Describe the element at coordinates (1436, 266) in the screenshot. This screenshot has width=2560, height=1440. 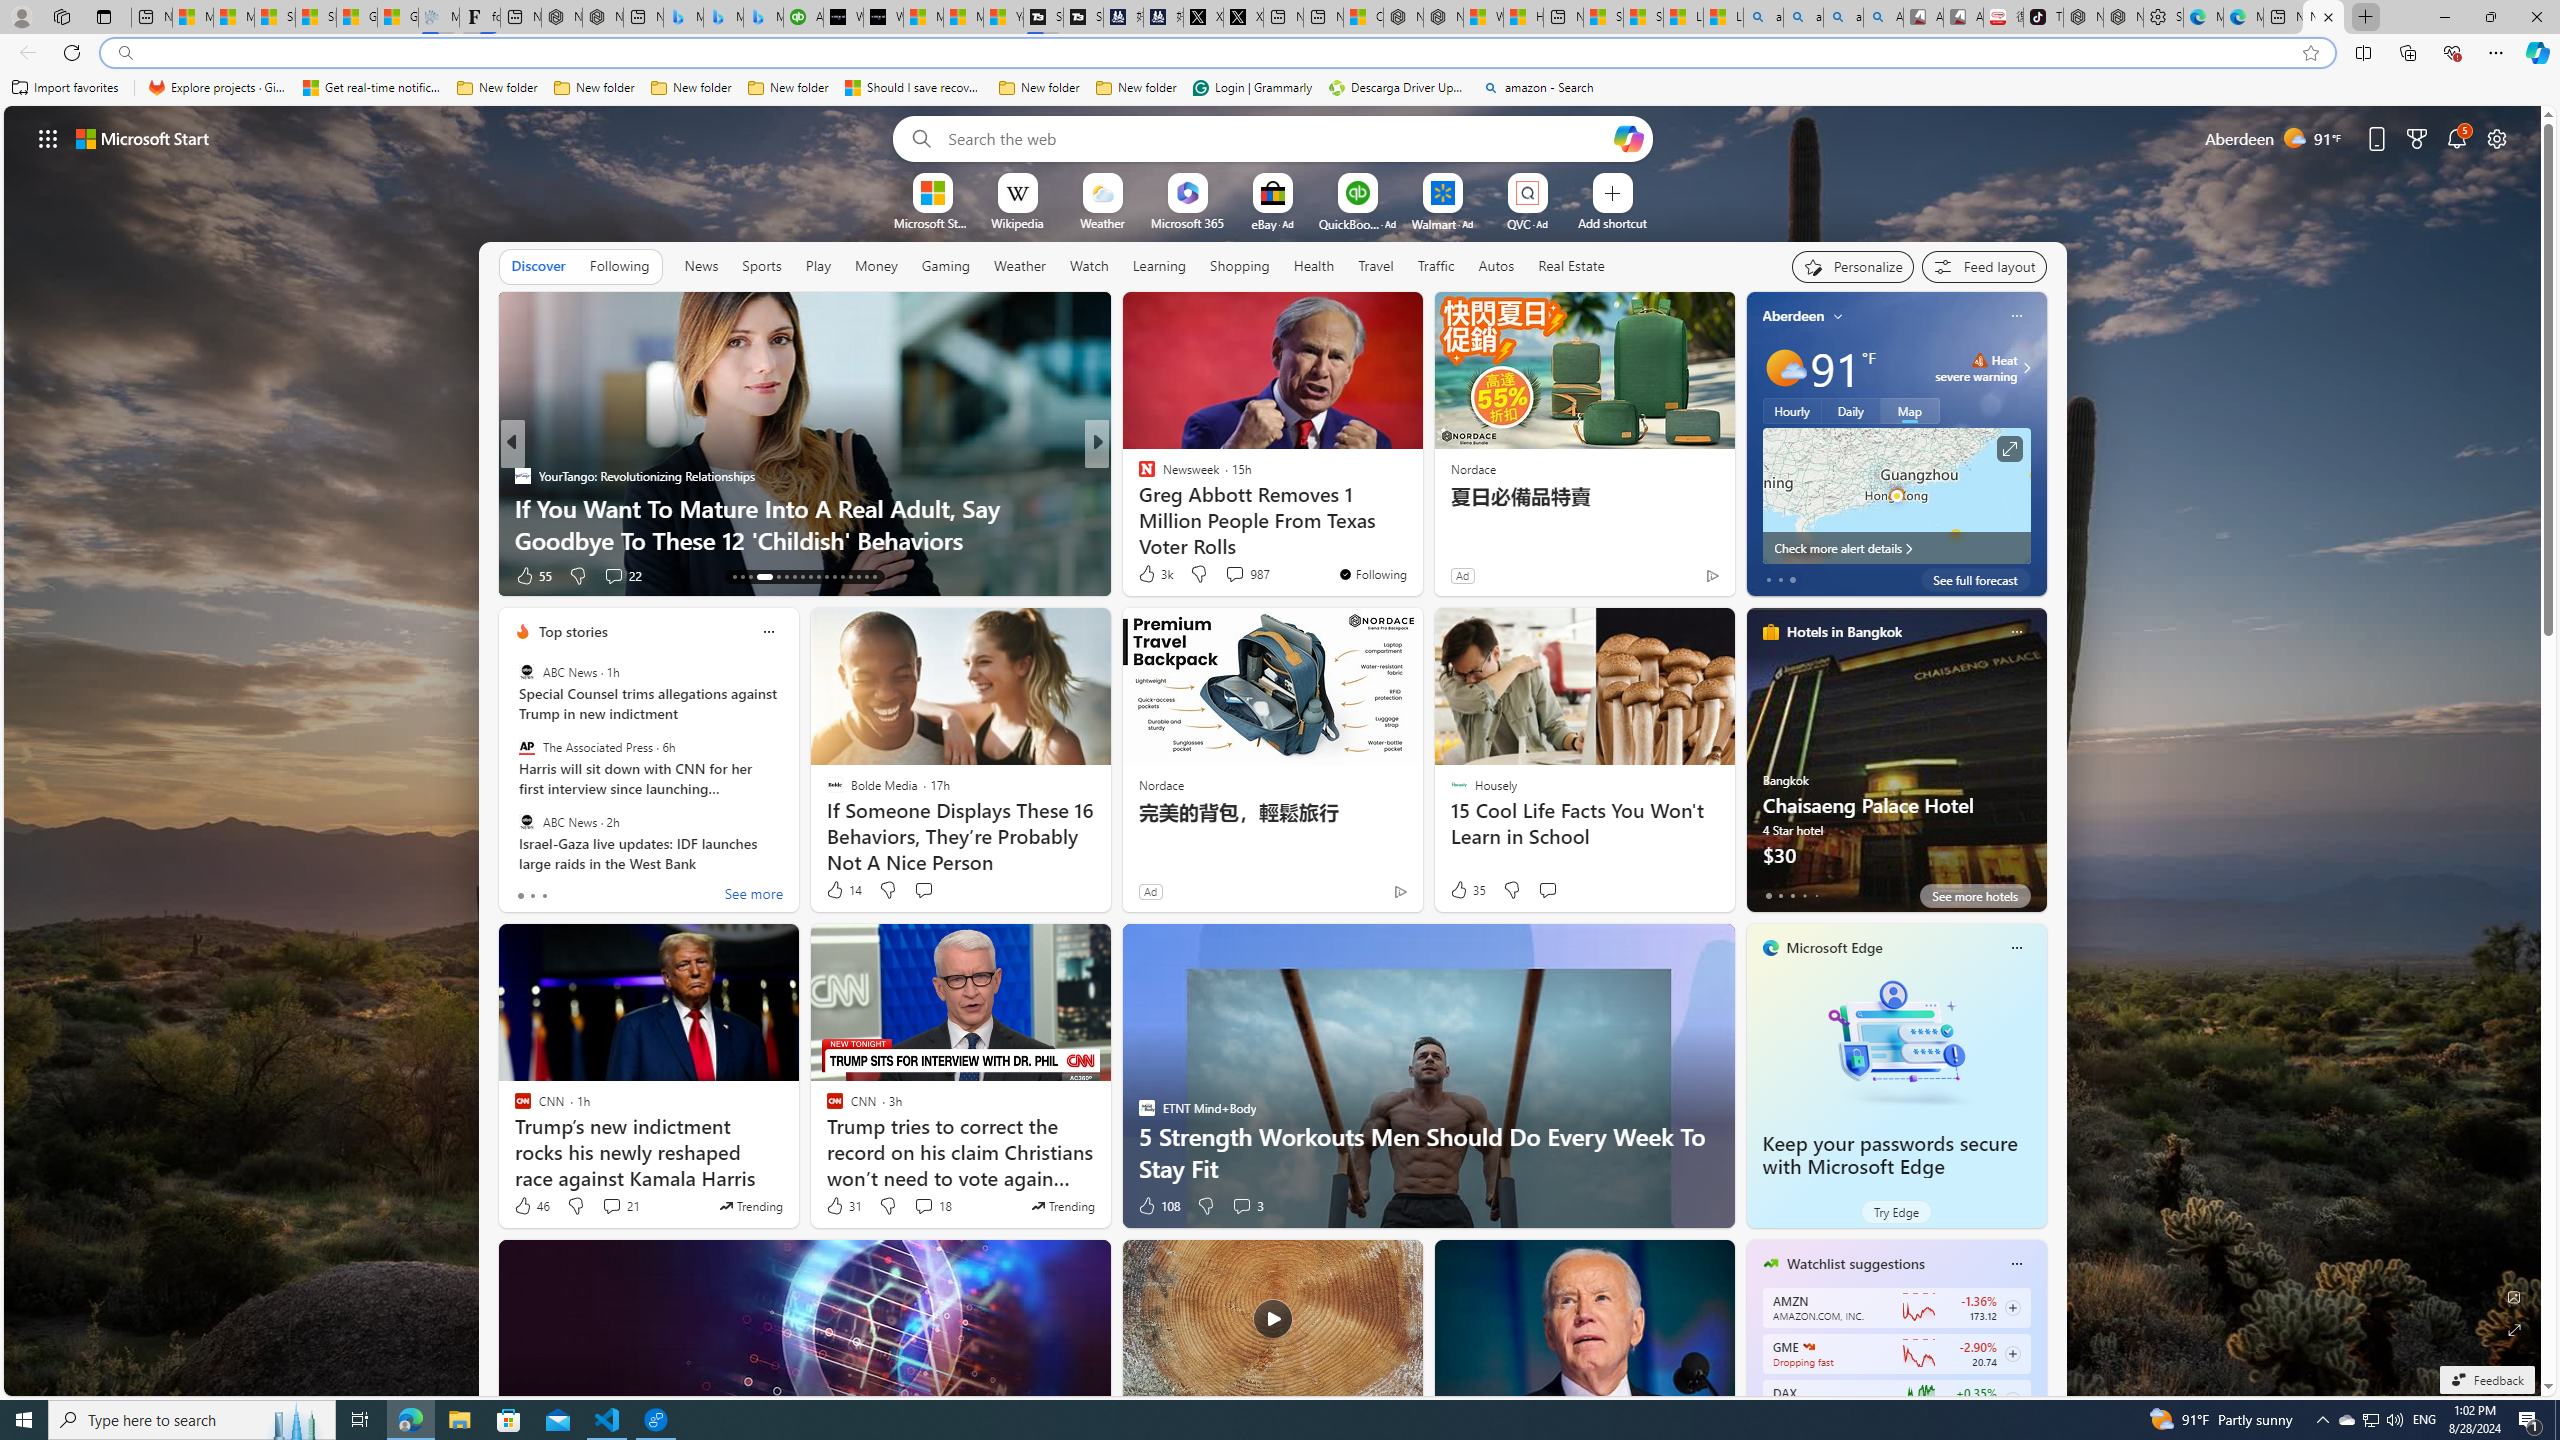
I see `Traffic` at that location.